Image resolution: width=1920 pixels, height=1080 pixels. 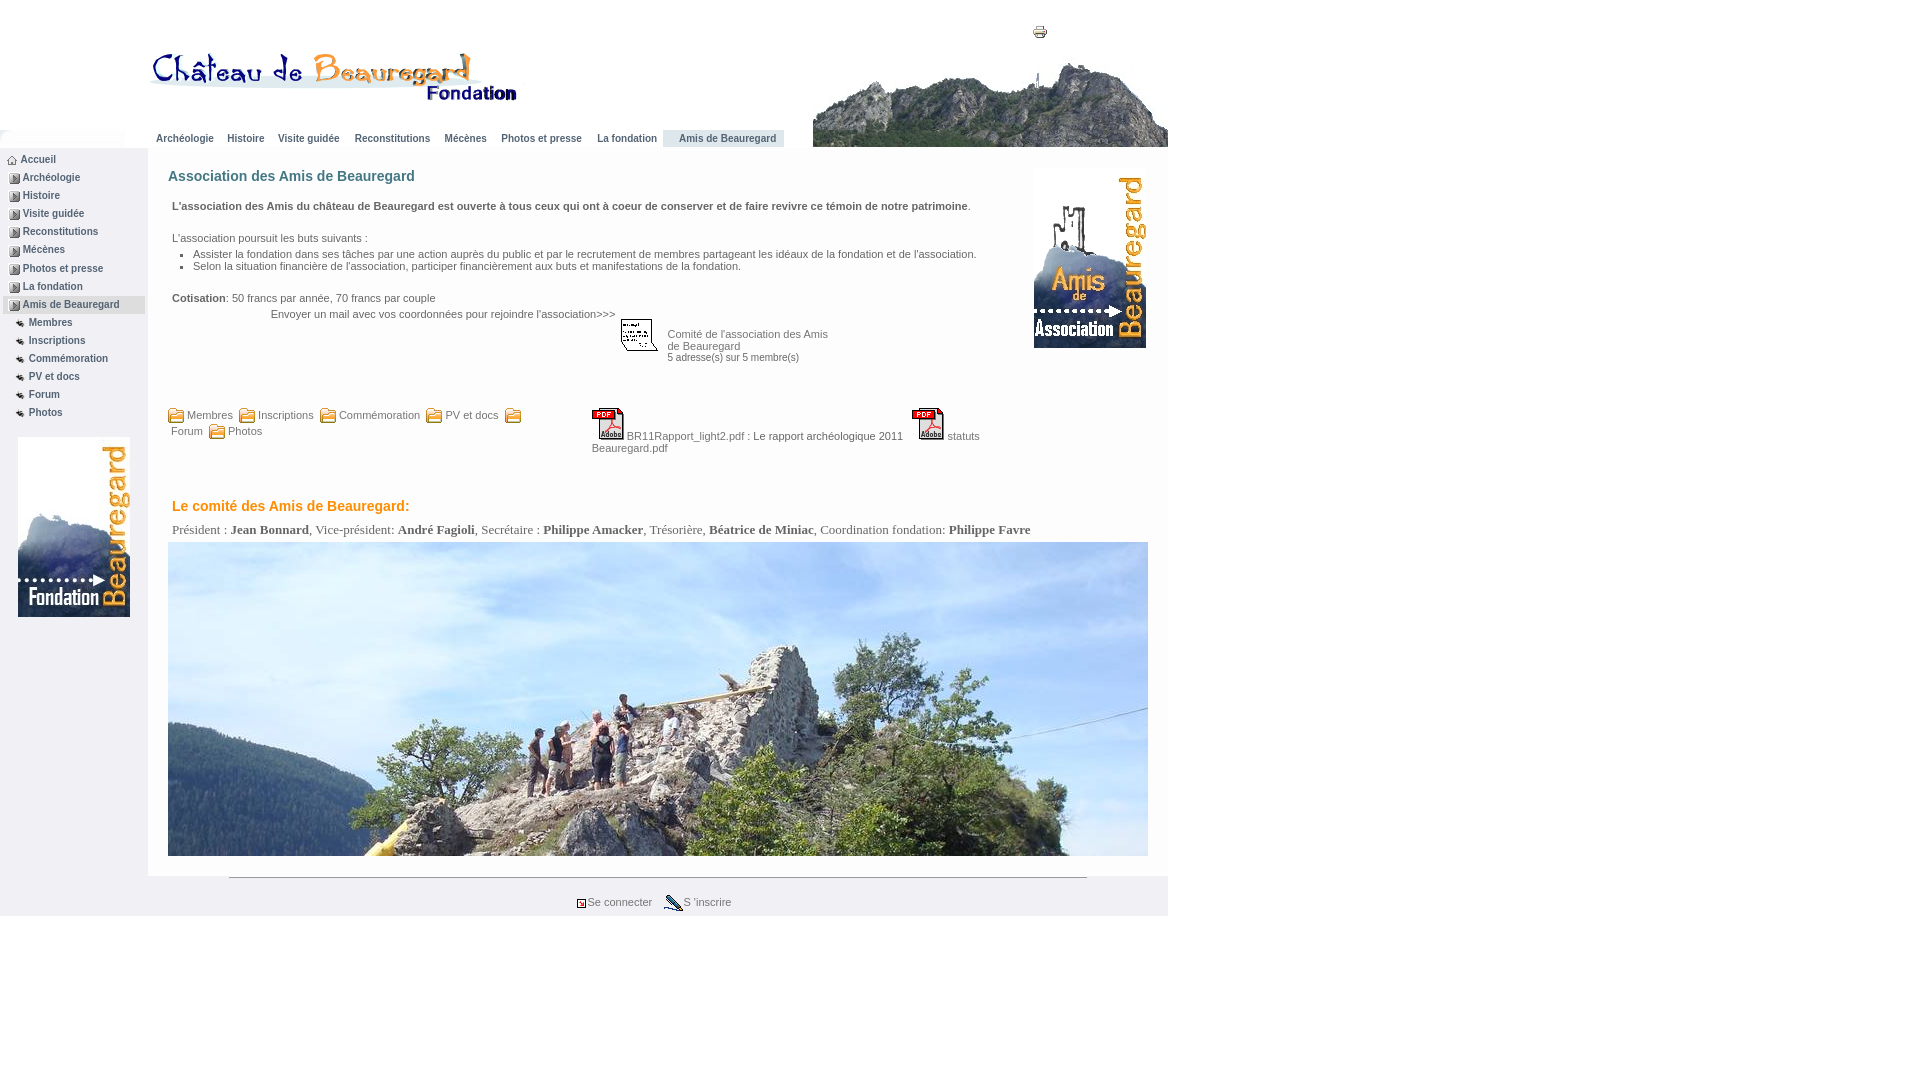 I want to click on  La fondation, so click(x=52, y=286).